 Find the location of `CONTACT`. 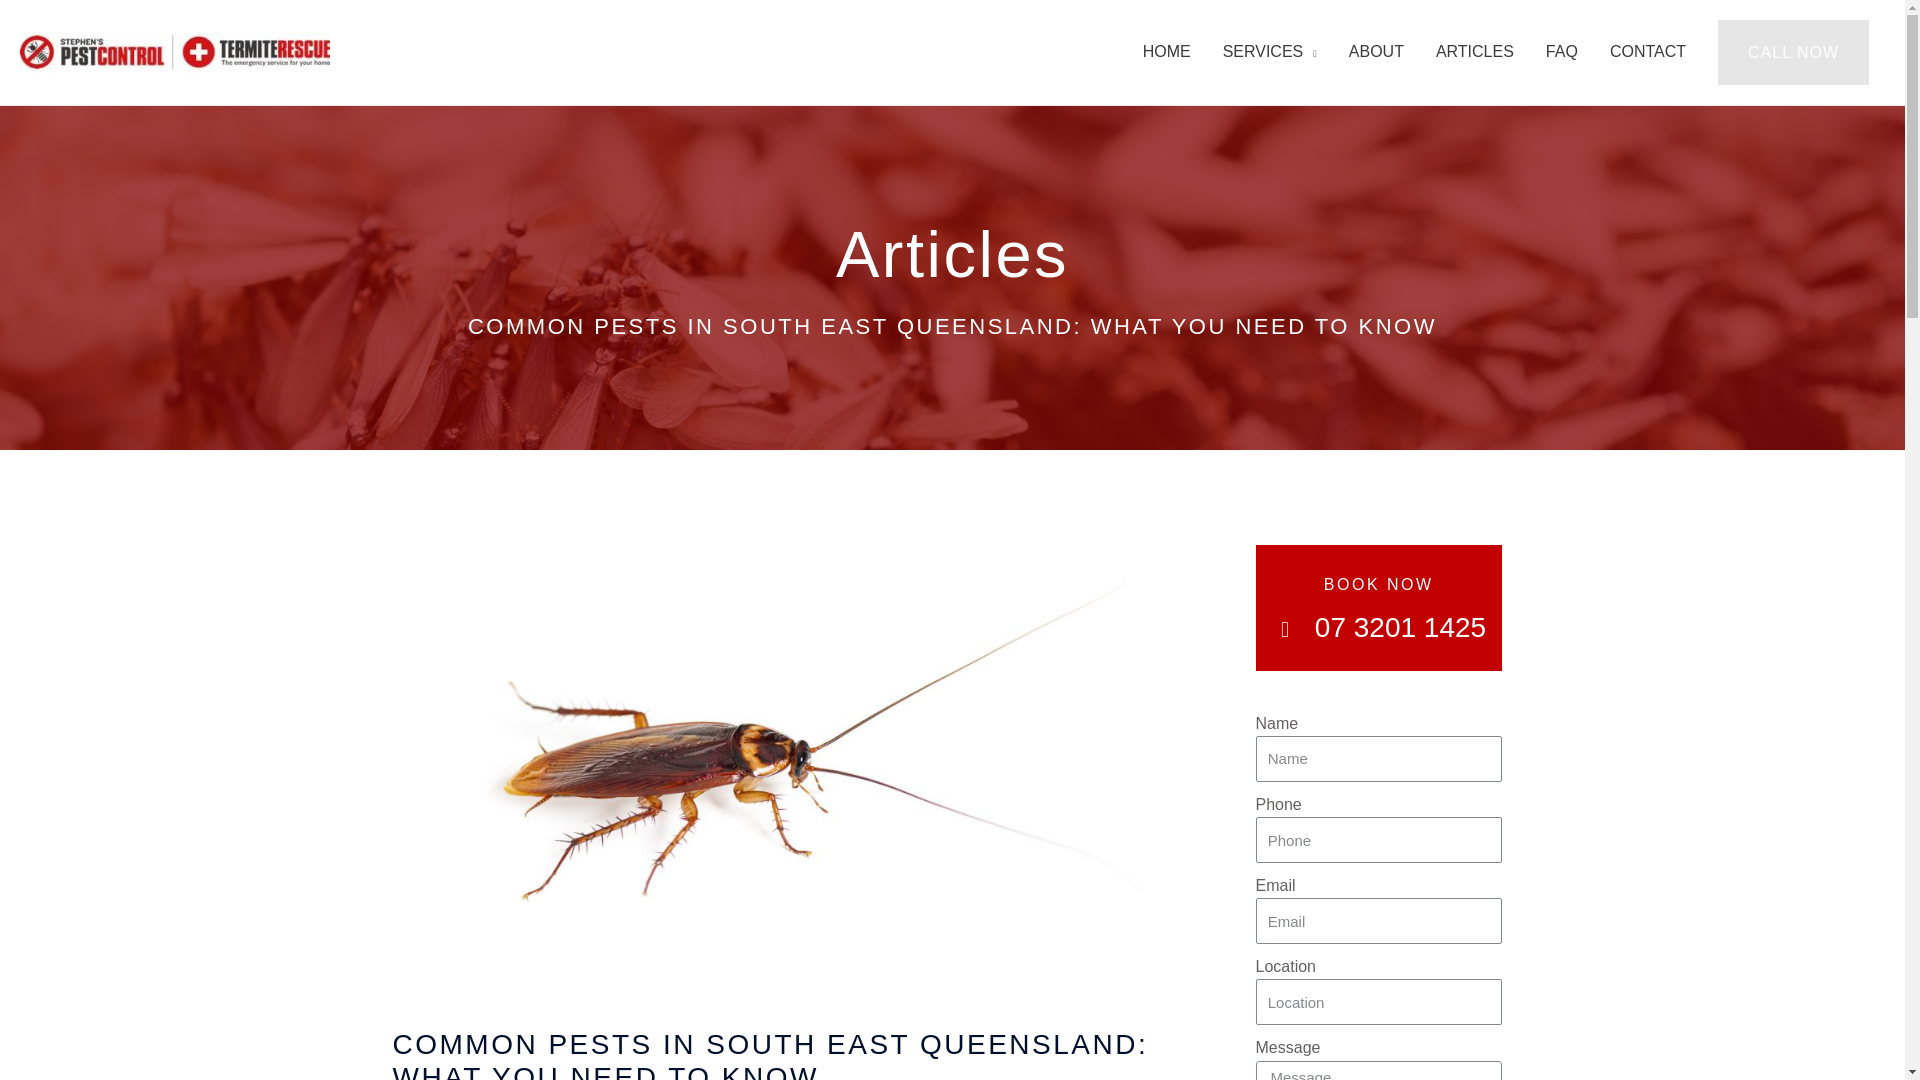

CONTACT is located at coordinates (1647, 52).